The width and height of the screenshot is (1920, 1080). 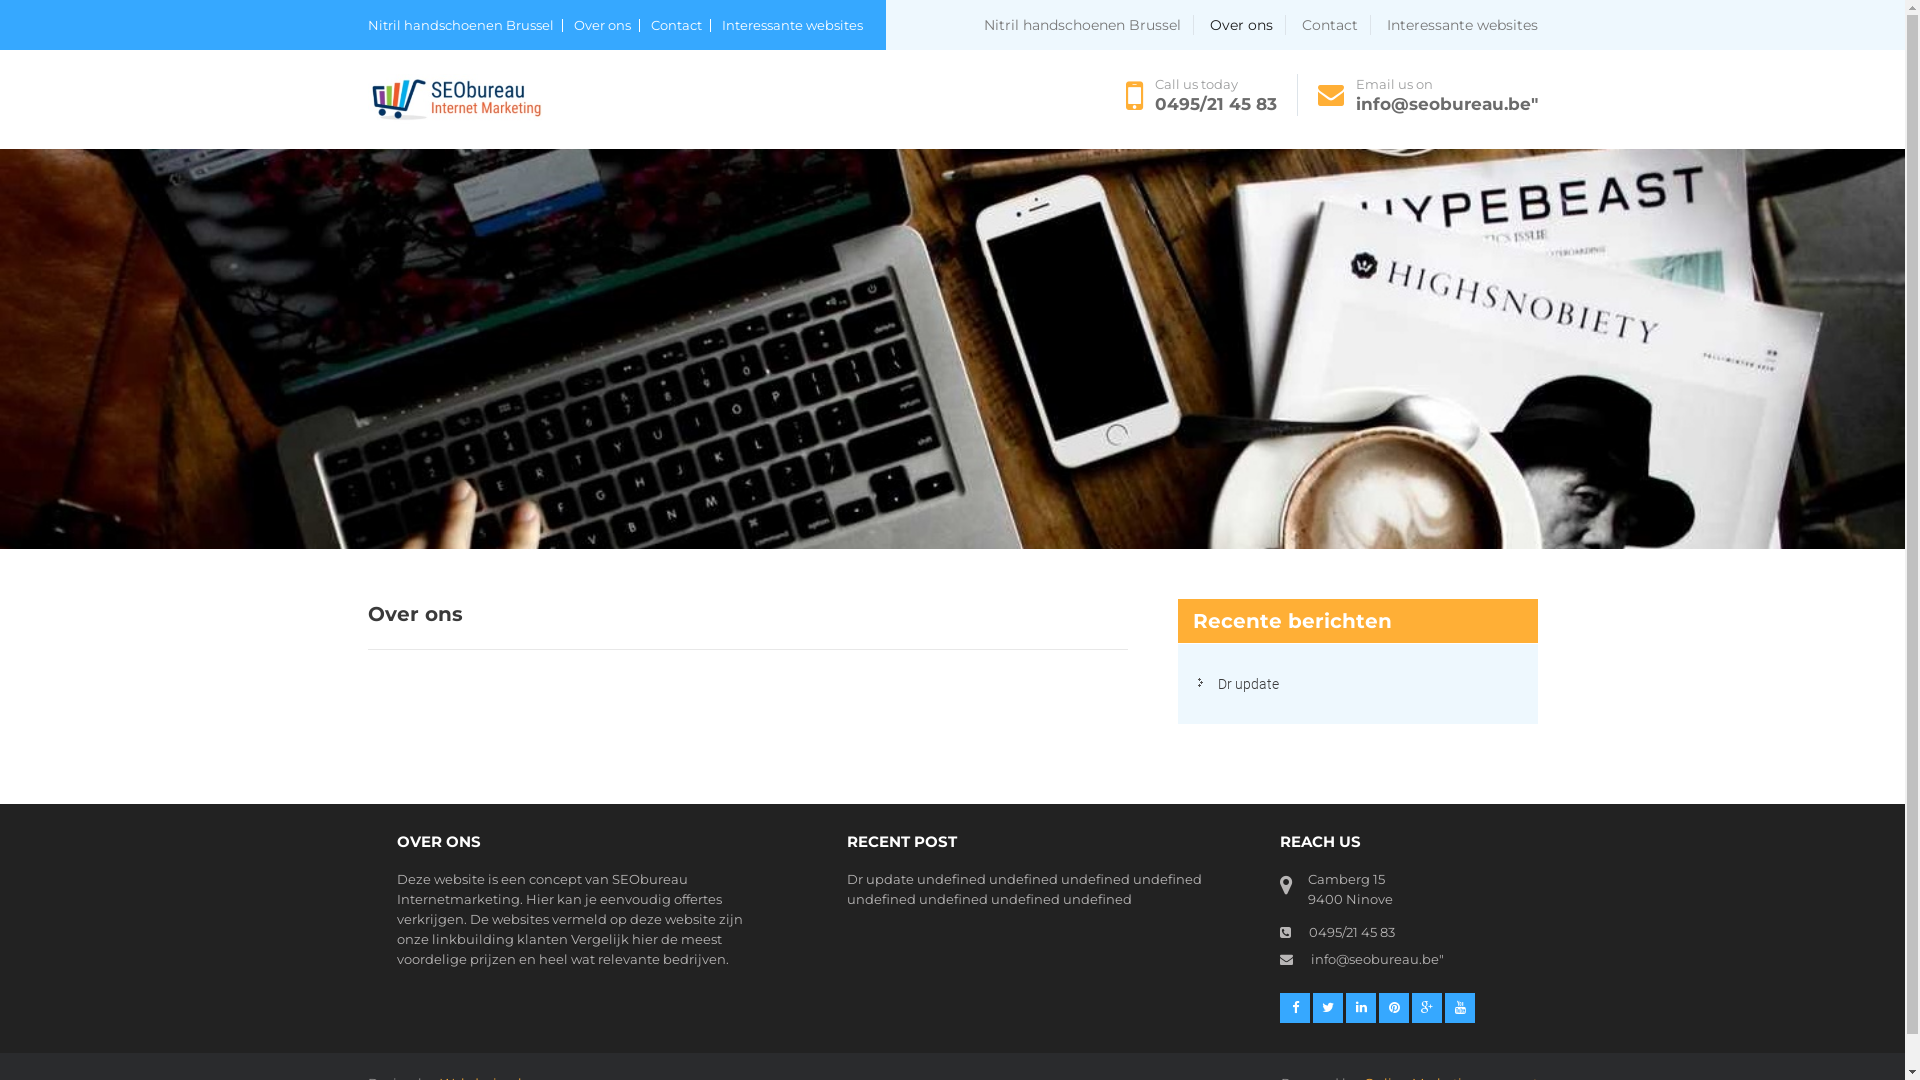 I want to click on Over ons, so click(x=607, y=26).